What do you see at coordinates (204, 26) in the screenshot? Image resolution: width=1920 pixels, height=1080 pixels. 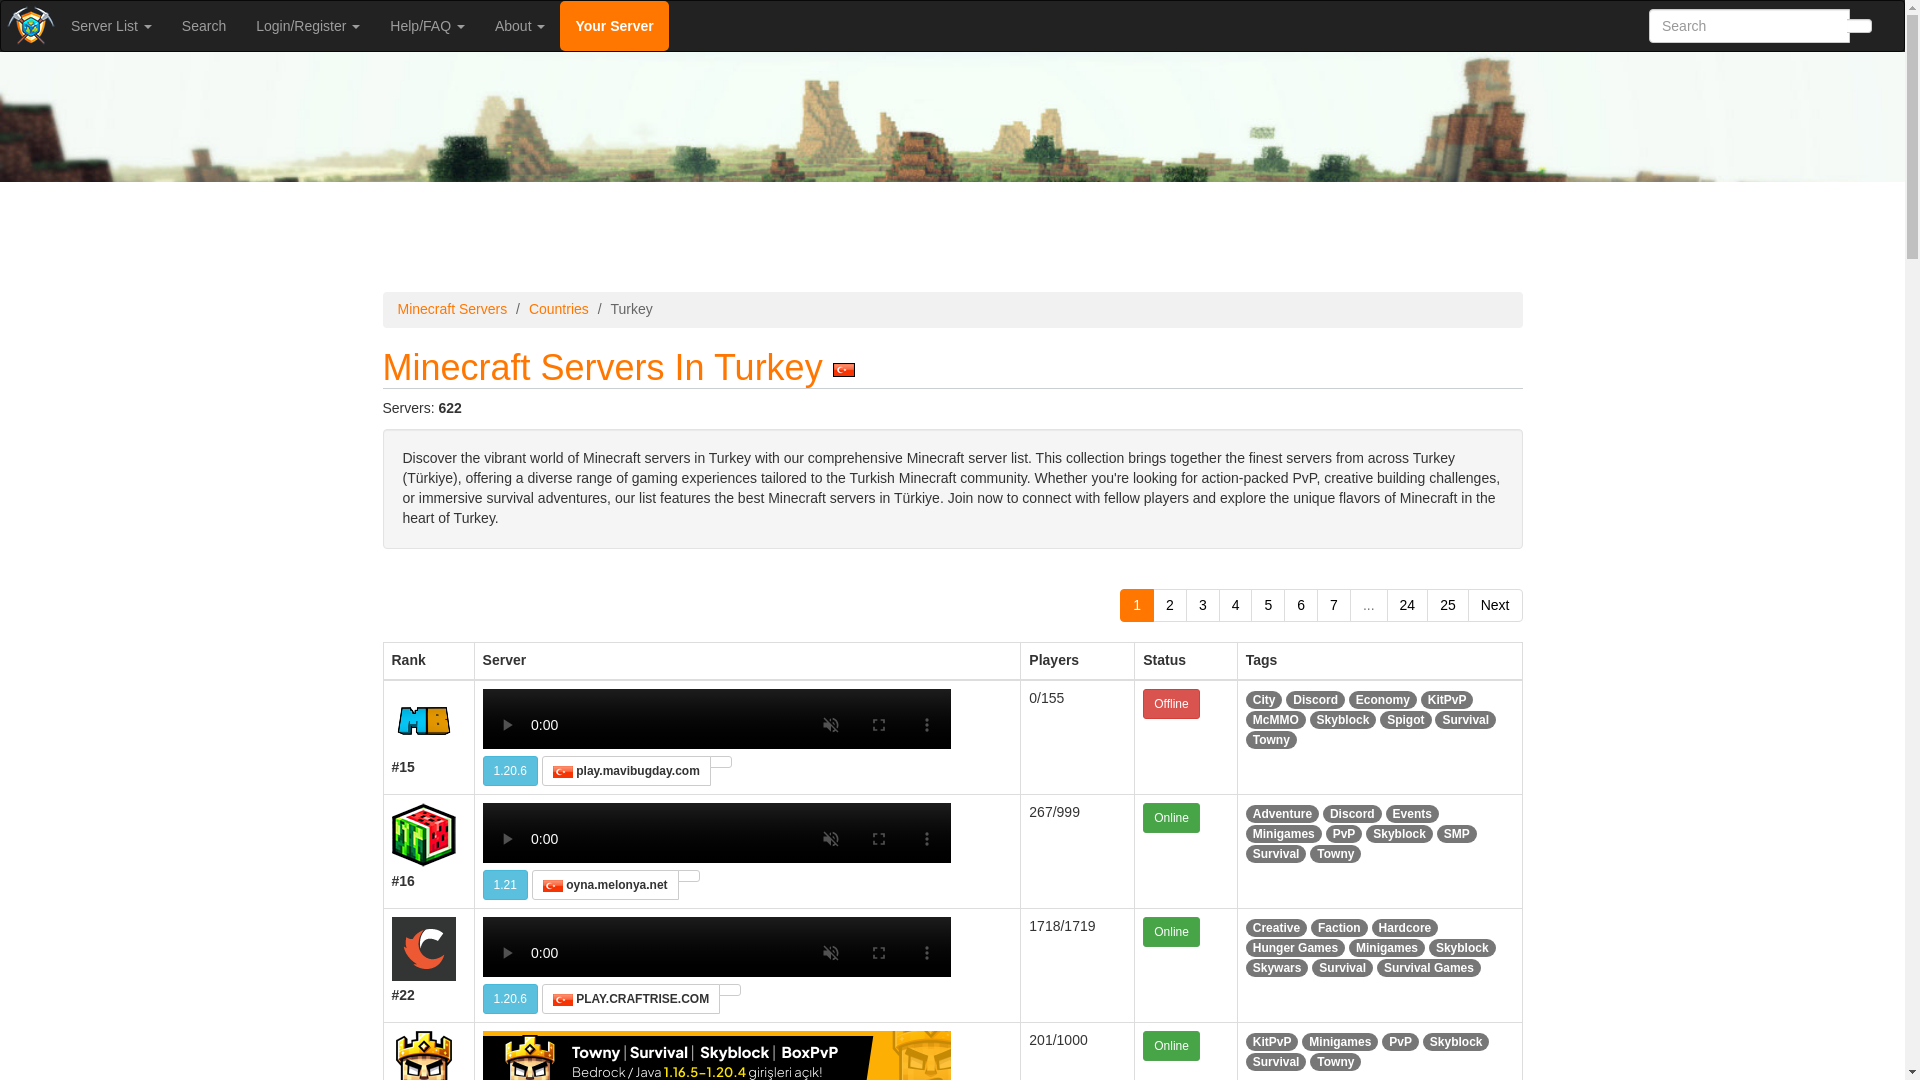 I see `Search` at bounding box center [204, 26].